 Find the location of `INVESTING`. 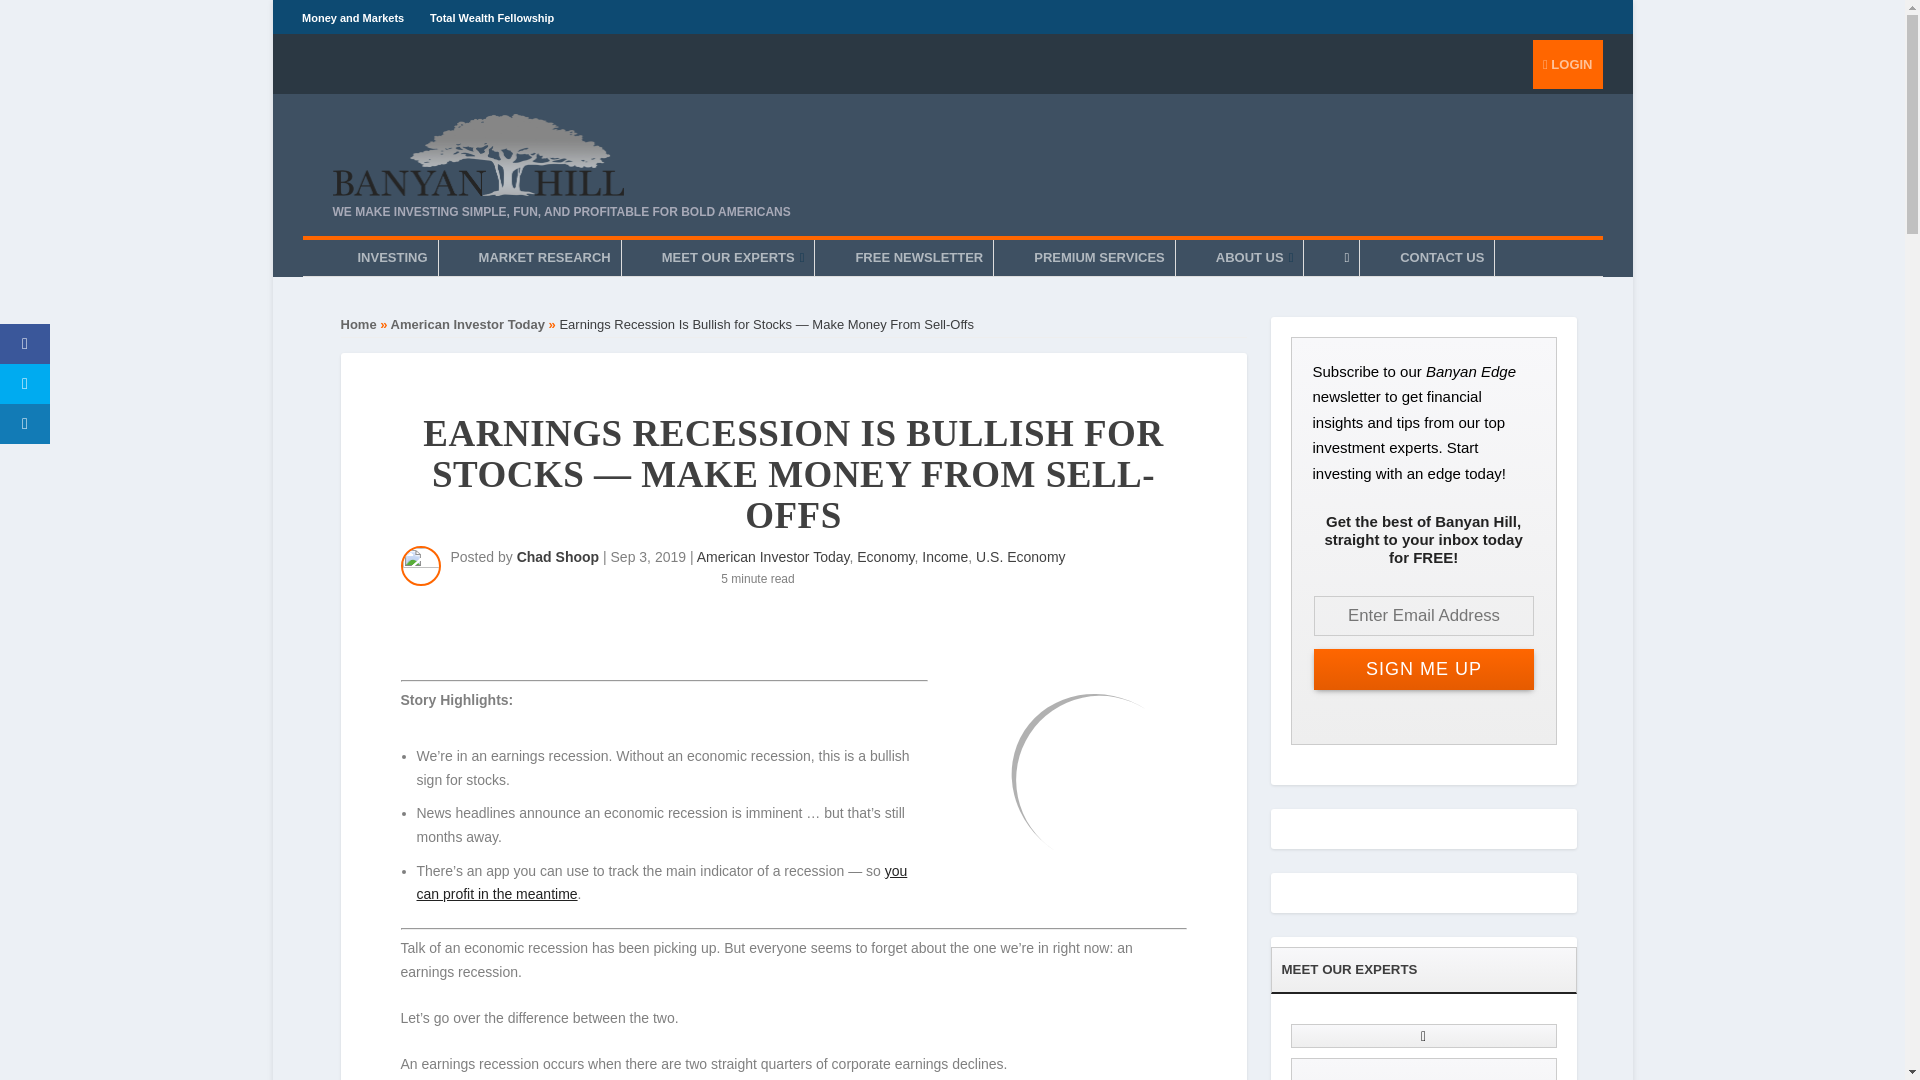

INVESTING is located at coordinates (392, 258).